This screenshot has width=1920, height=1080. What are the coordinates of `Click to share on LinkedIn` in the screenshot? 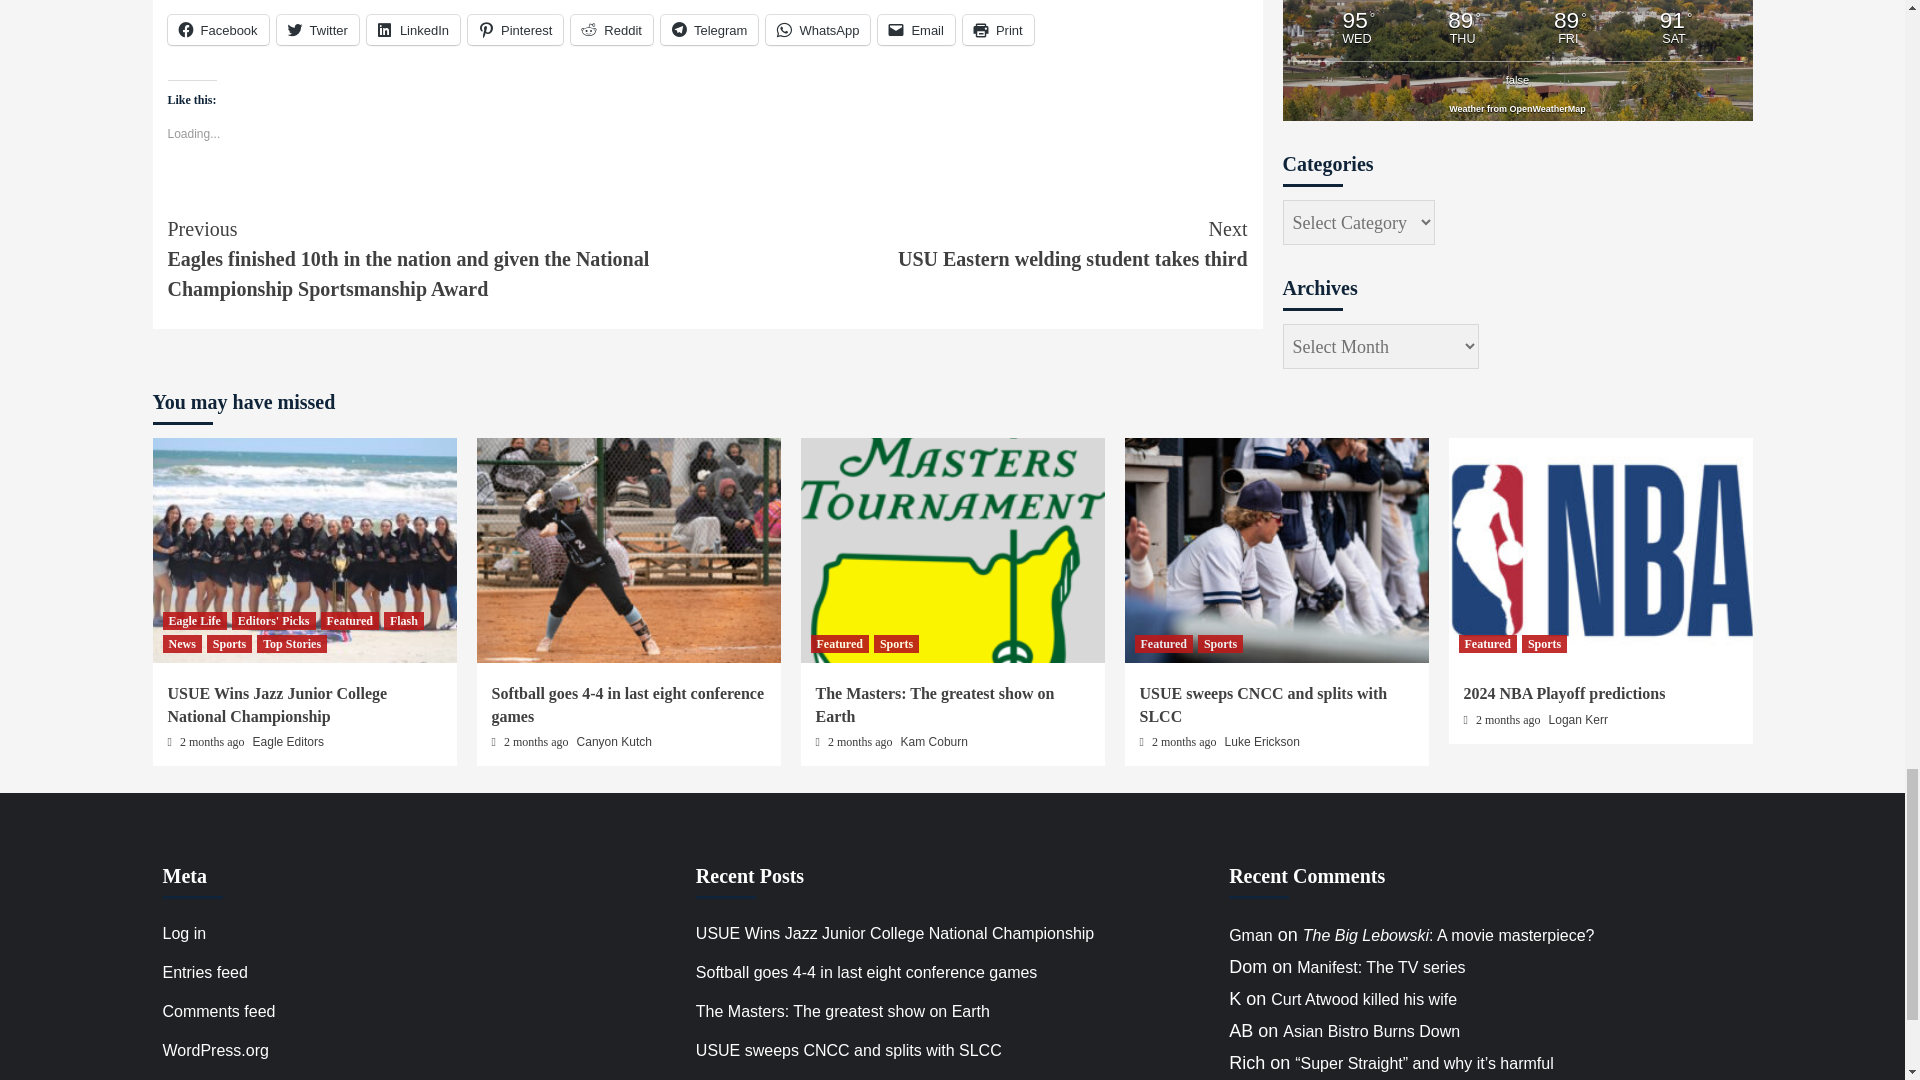 It's located at (413, 30).